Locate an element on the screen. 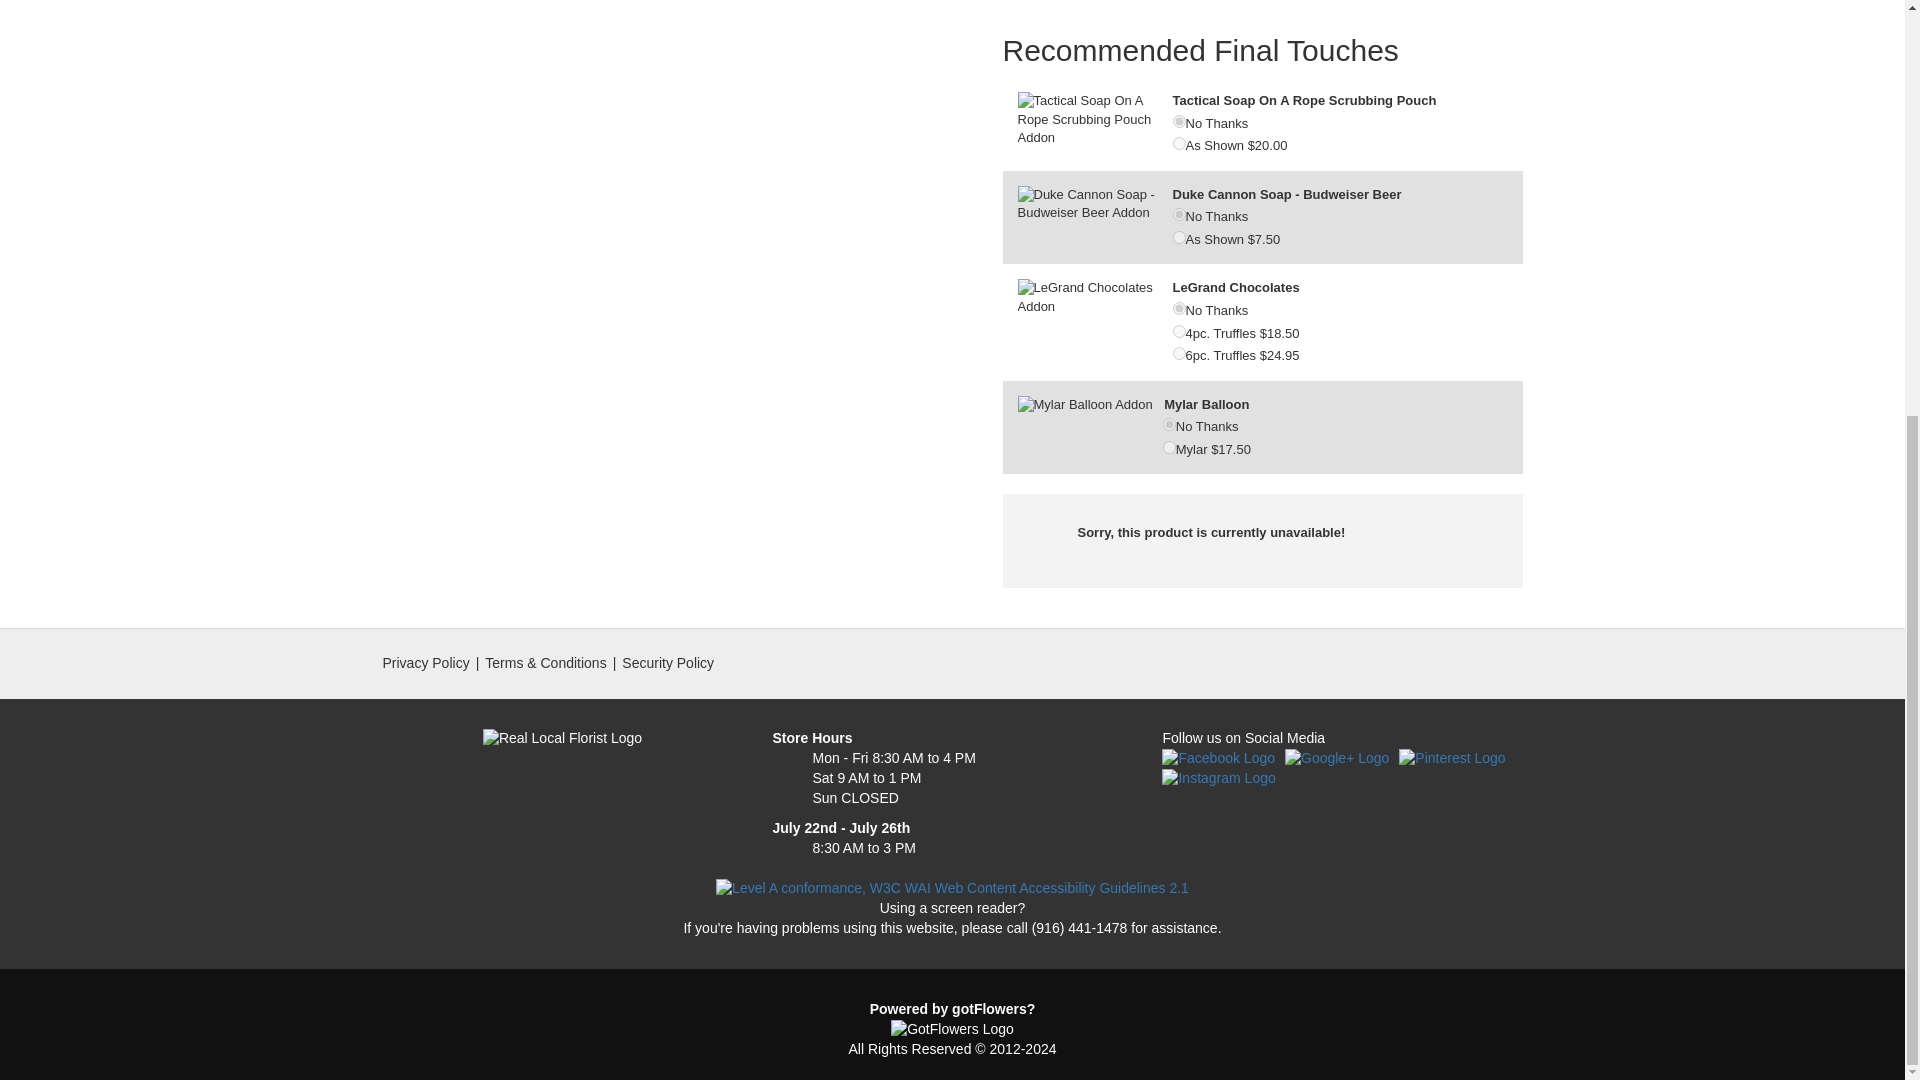 This screenshot has height=1080, width=1920. Privacy Policy is located at coordinates (425, 662).